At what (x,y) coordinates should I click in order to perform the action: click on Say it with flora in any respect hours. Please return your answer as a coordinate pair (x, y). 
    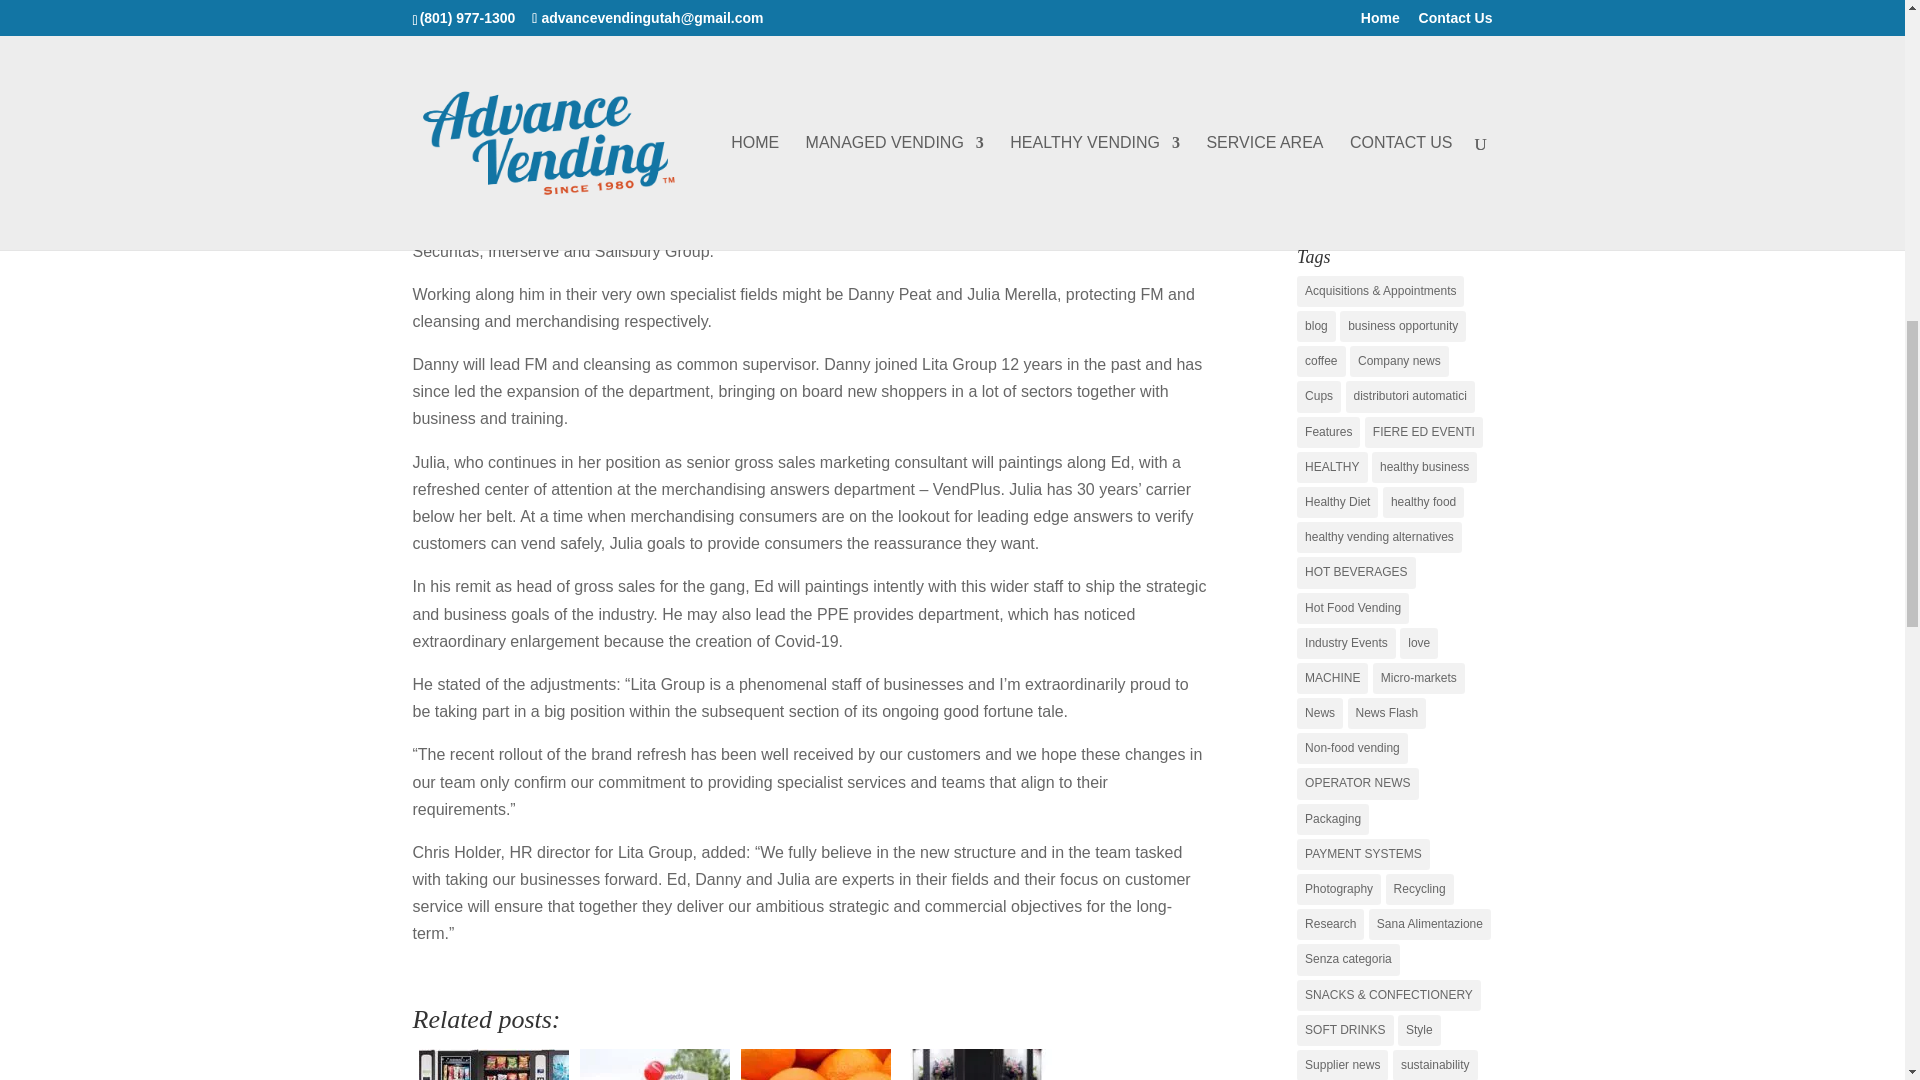
    Looking at the image, I should click on (976, 1062).